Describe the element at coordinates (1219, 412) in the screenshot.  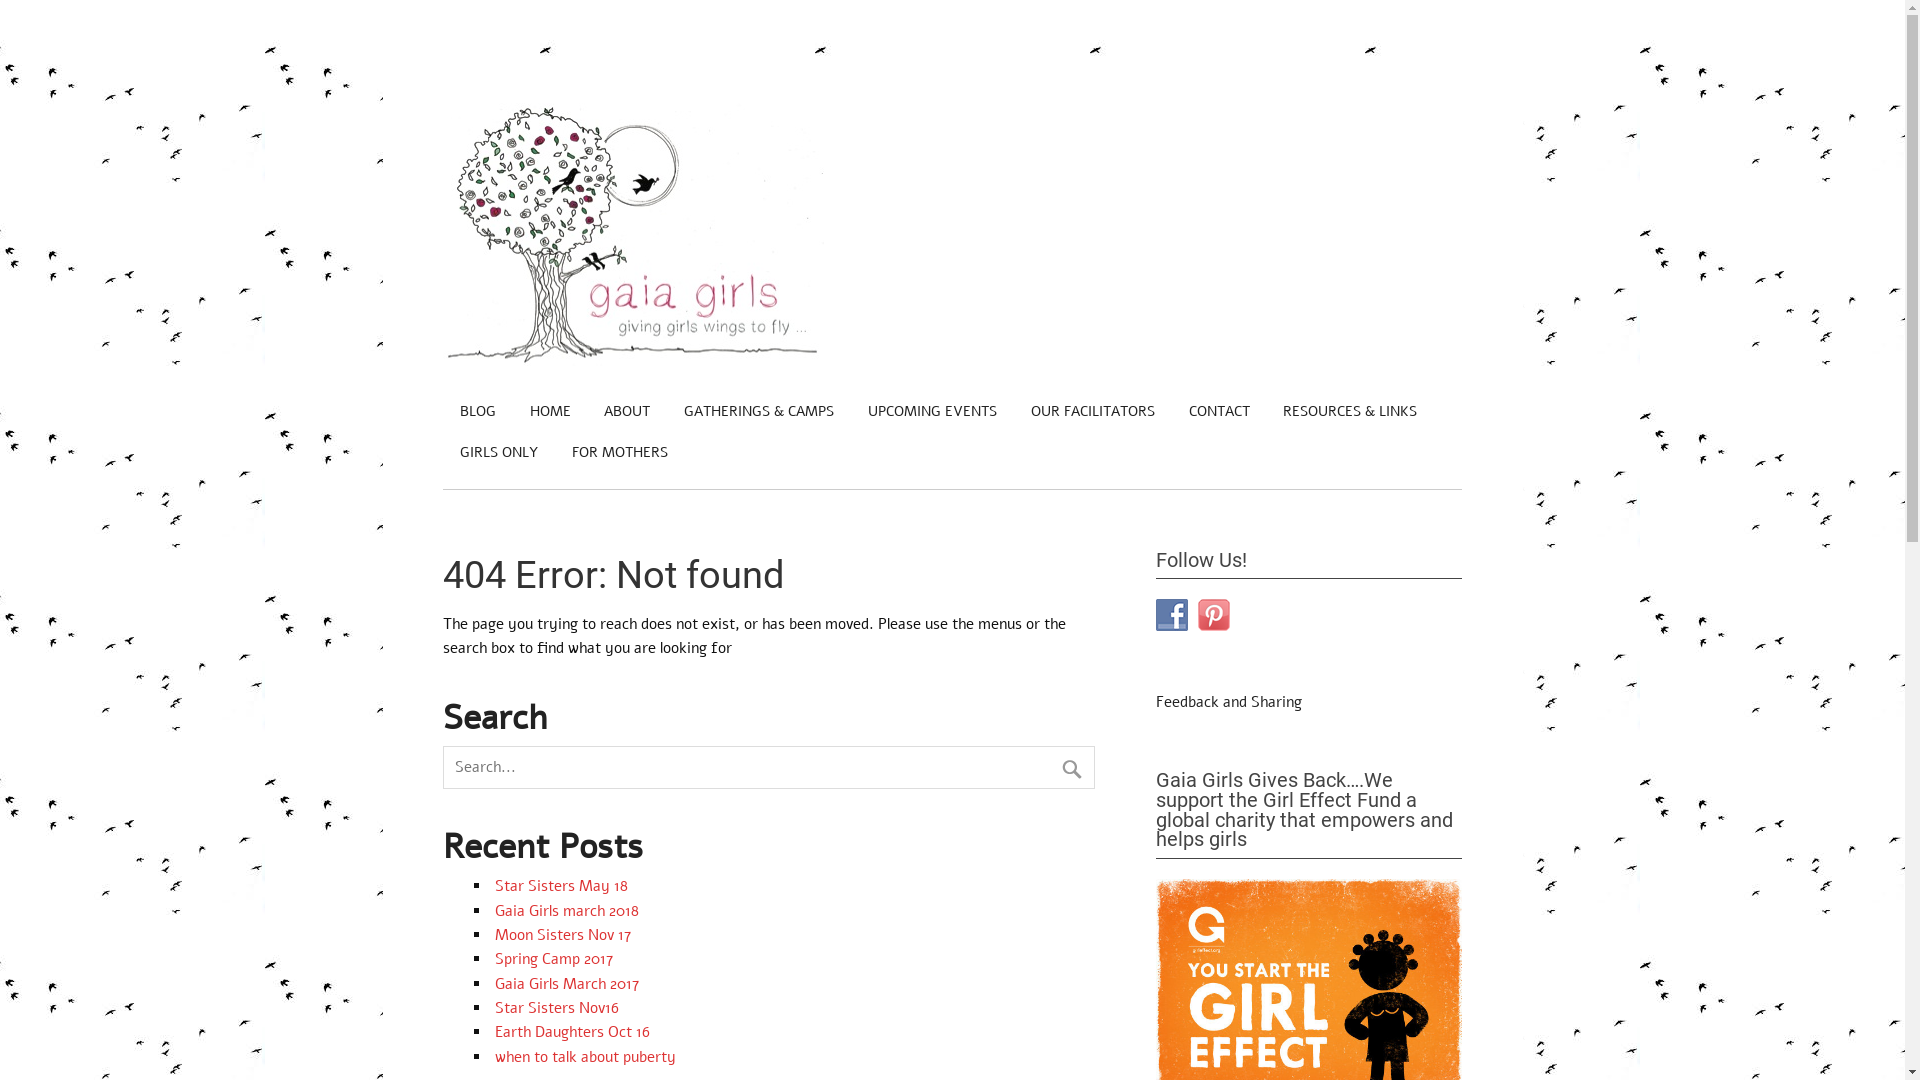
I see `CONTACT` at that location.